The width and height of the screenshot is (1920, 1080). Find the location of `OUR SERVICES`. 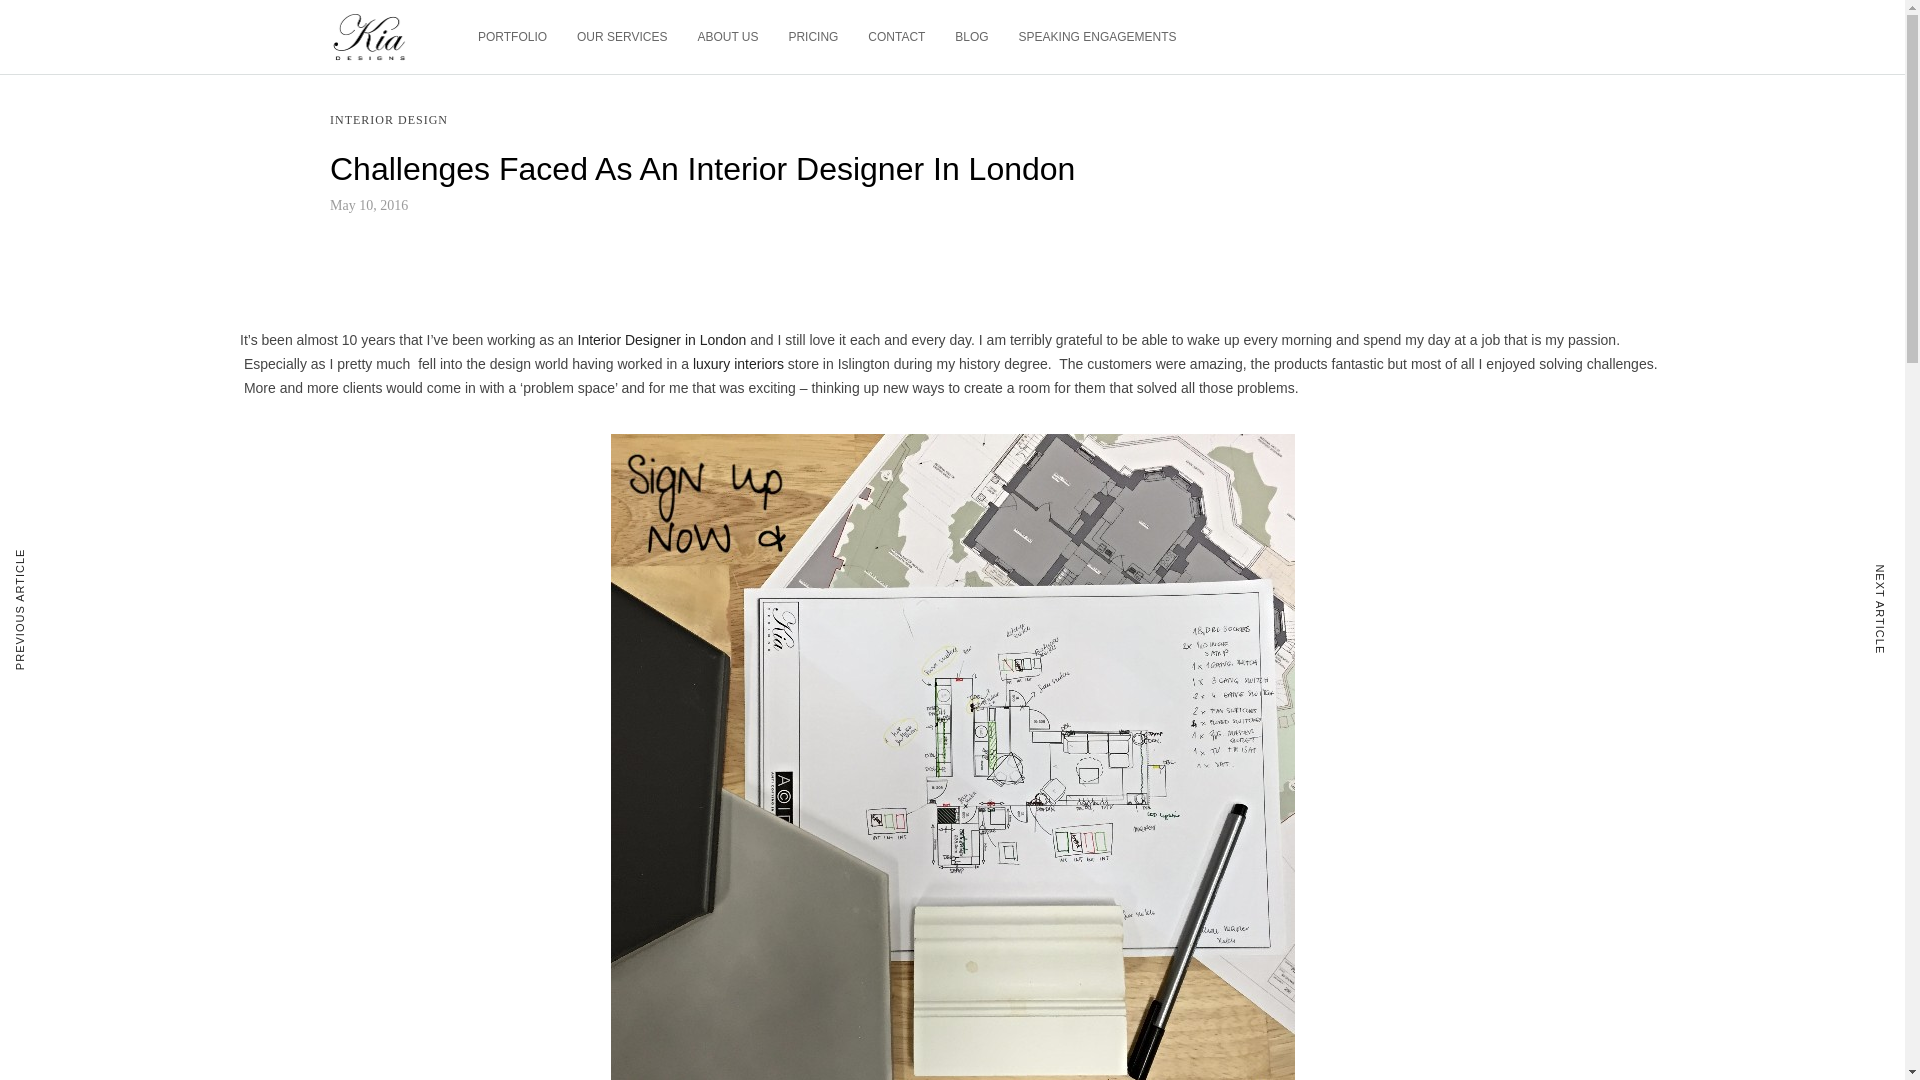

OUR SERVICES is located at coordinates (622, 37).